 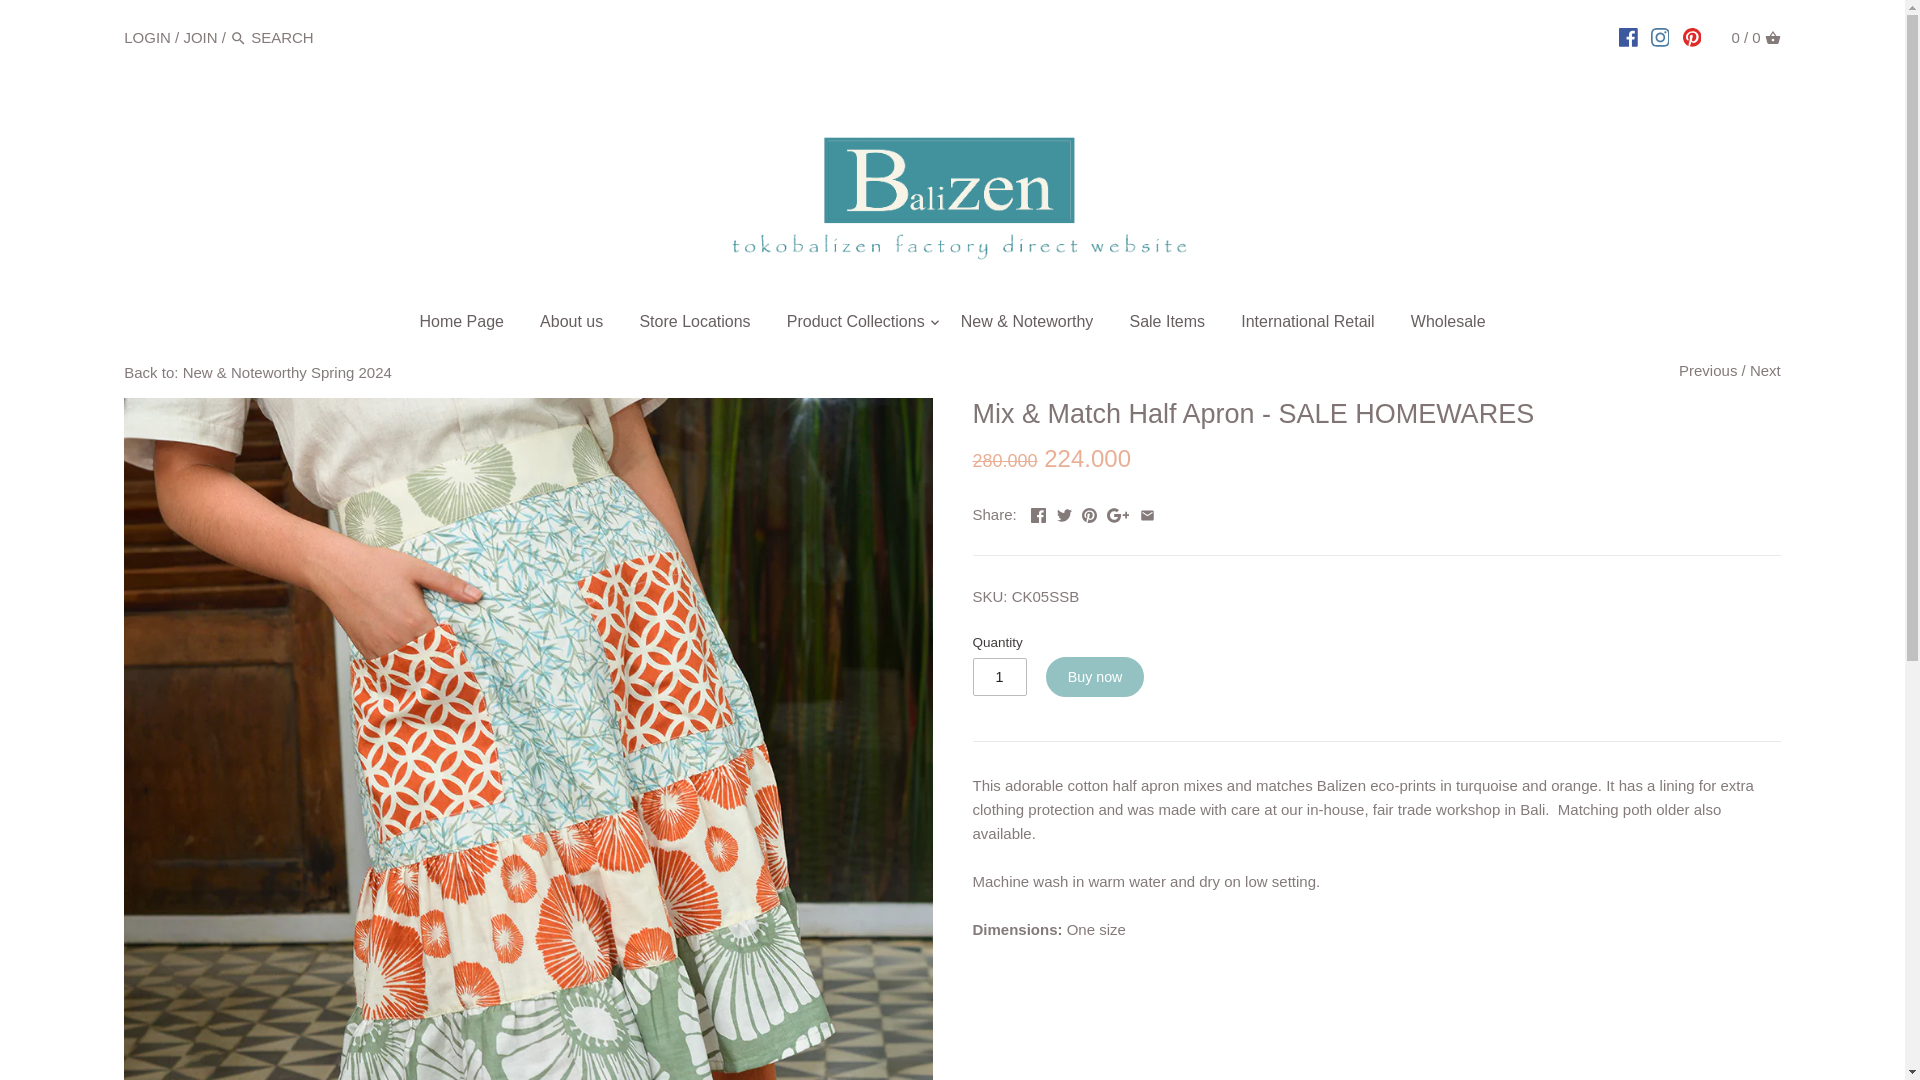 What do you see at coordinates (1307, 324) in the screenshot?
I see `International Retail` at bounding box center [1307, 324].